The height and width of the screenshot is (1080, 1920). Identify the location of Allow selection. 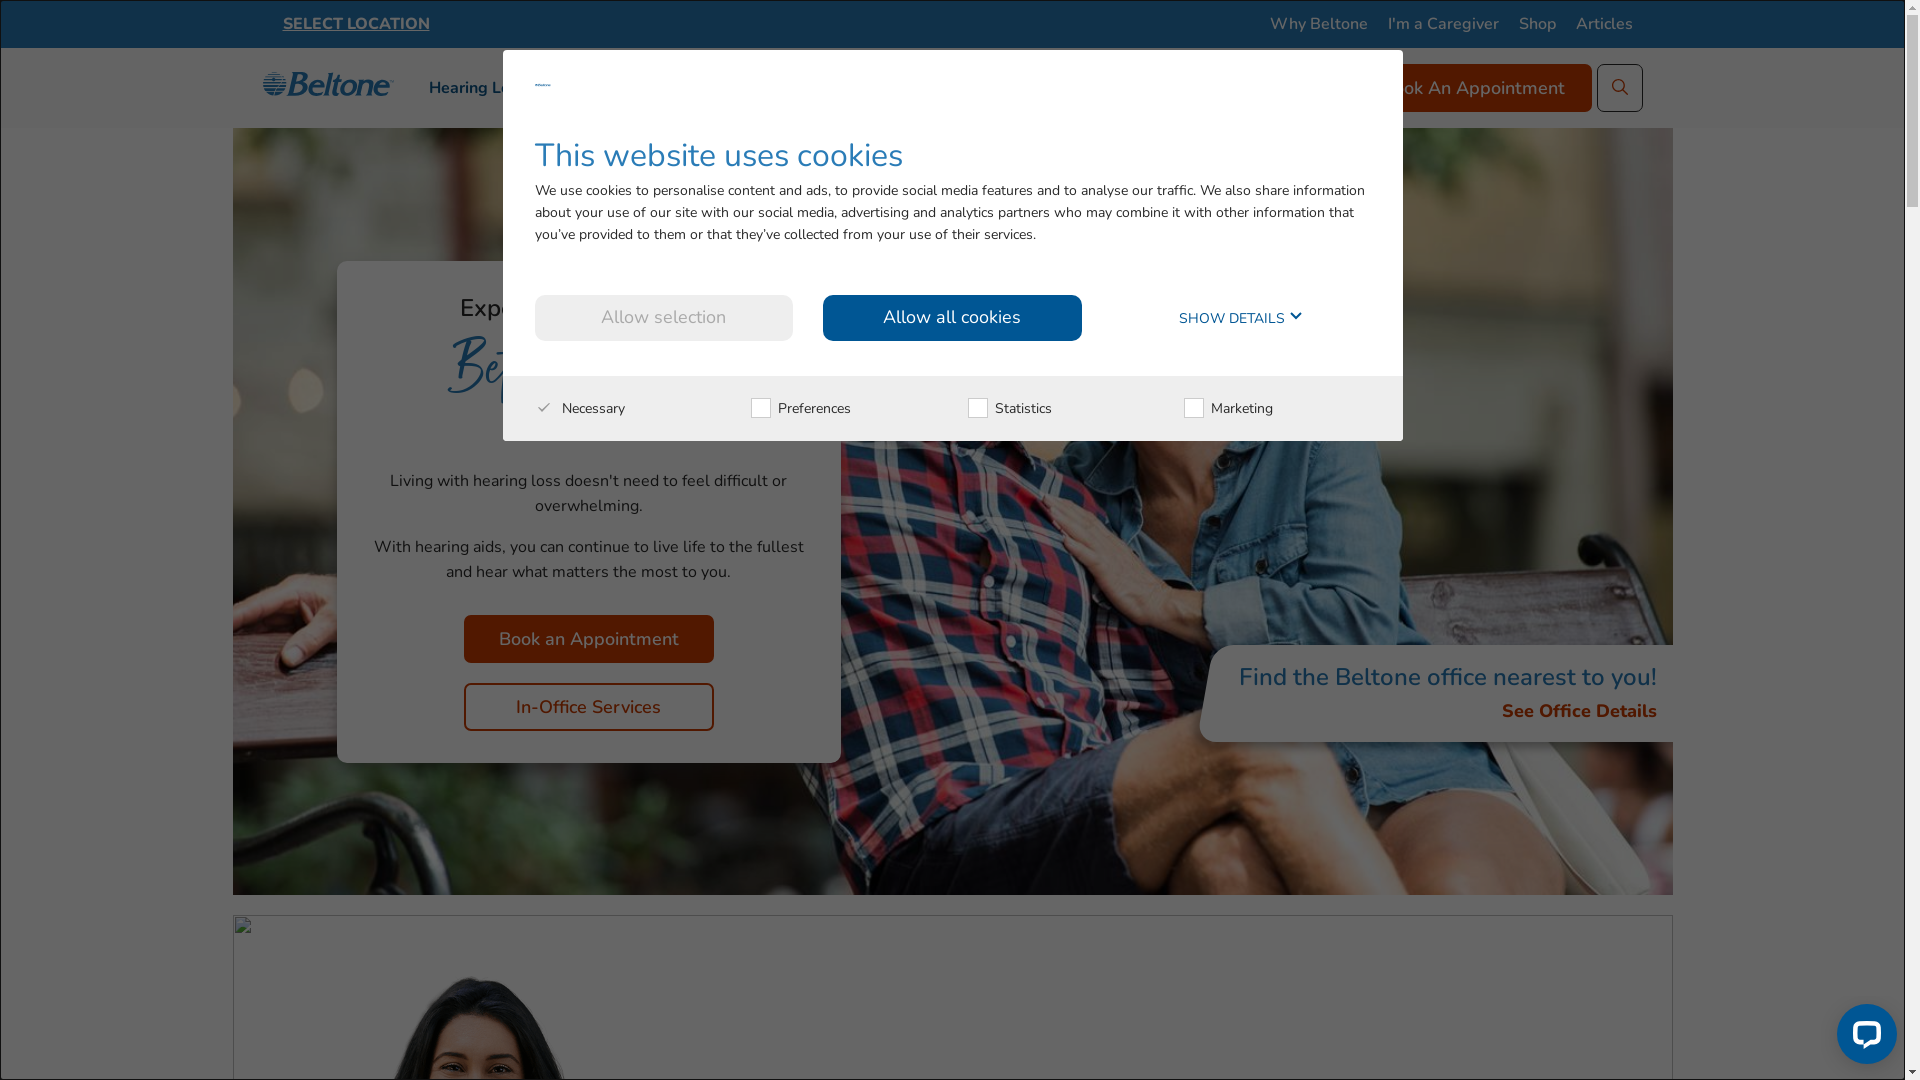
(664, 318).